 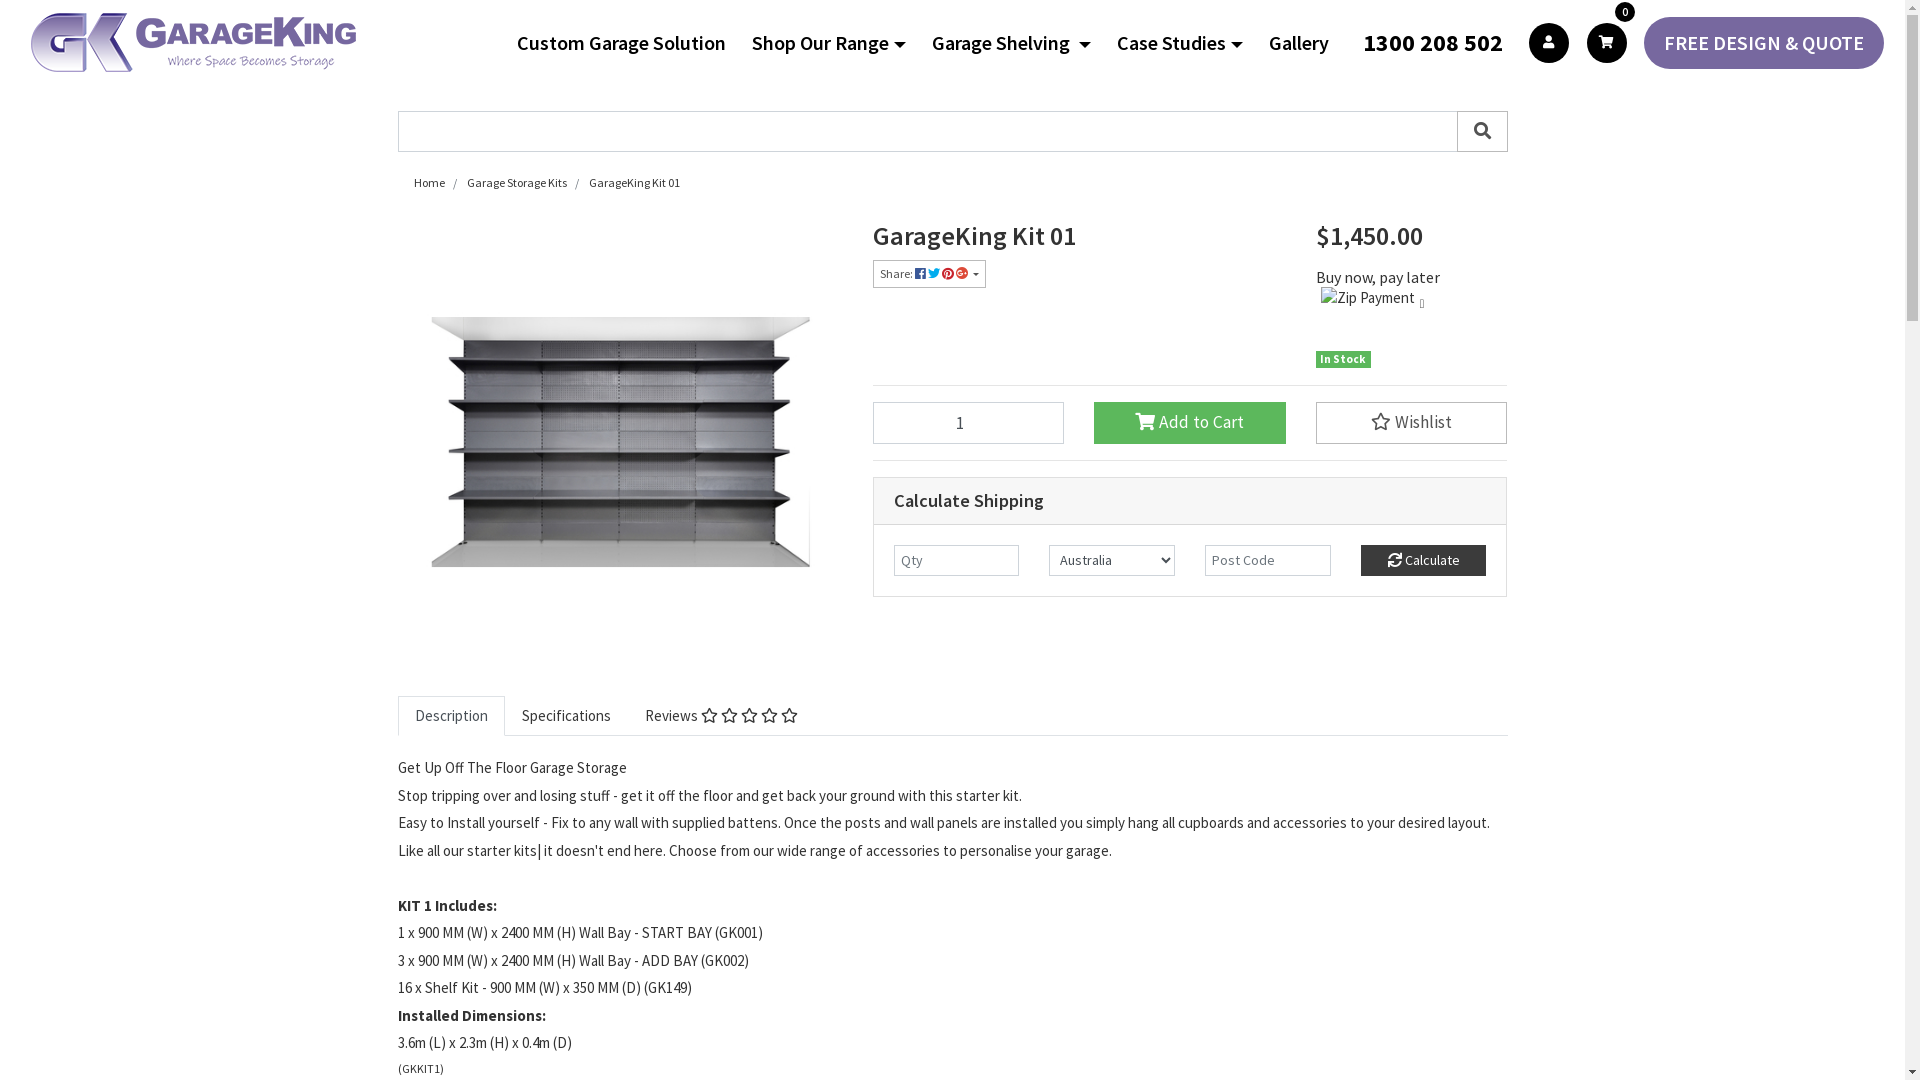 I want to click on Gallery, so click(x=1307, y=43).